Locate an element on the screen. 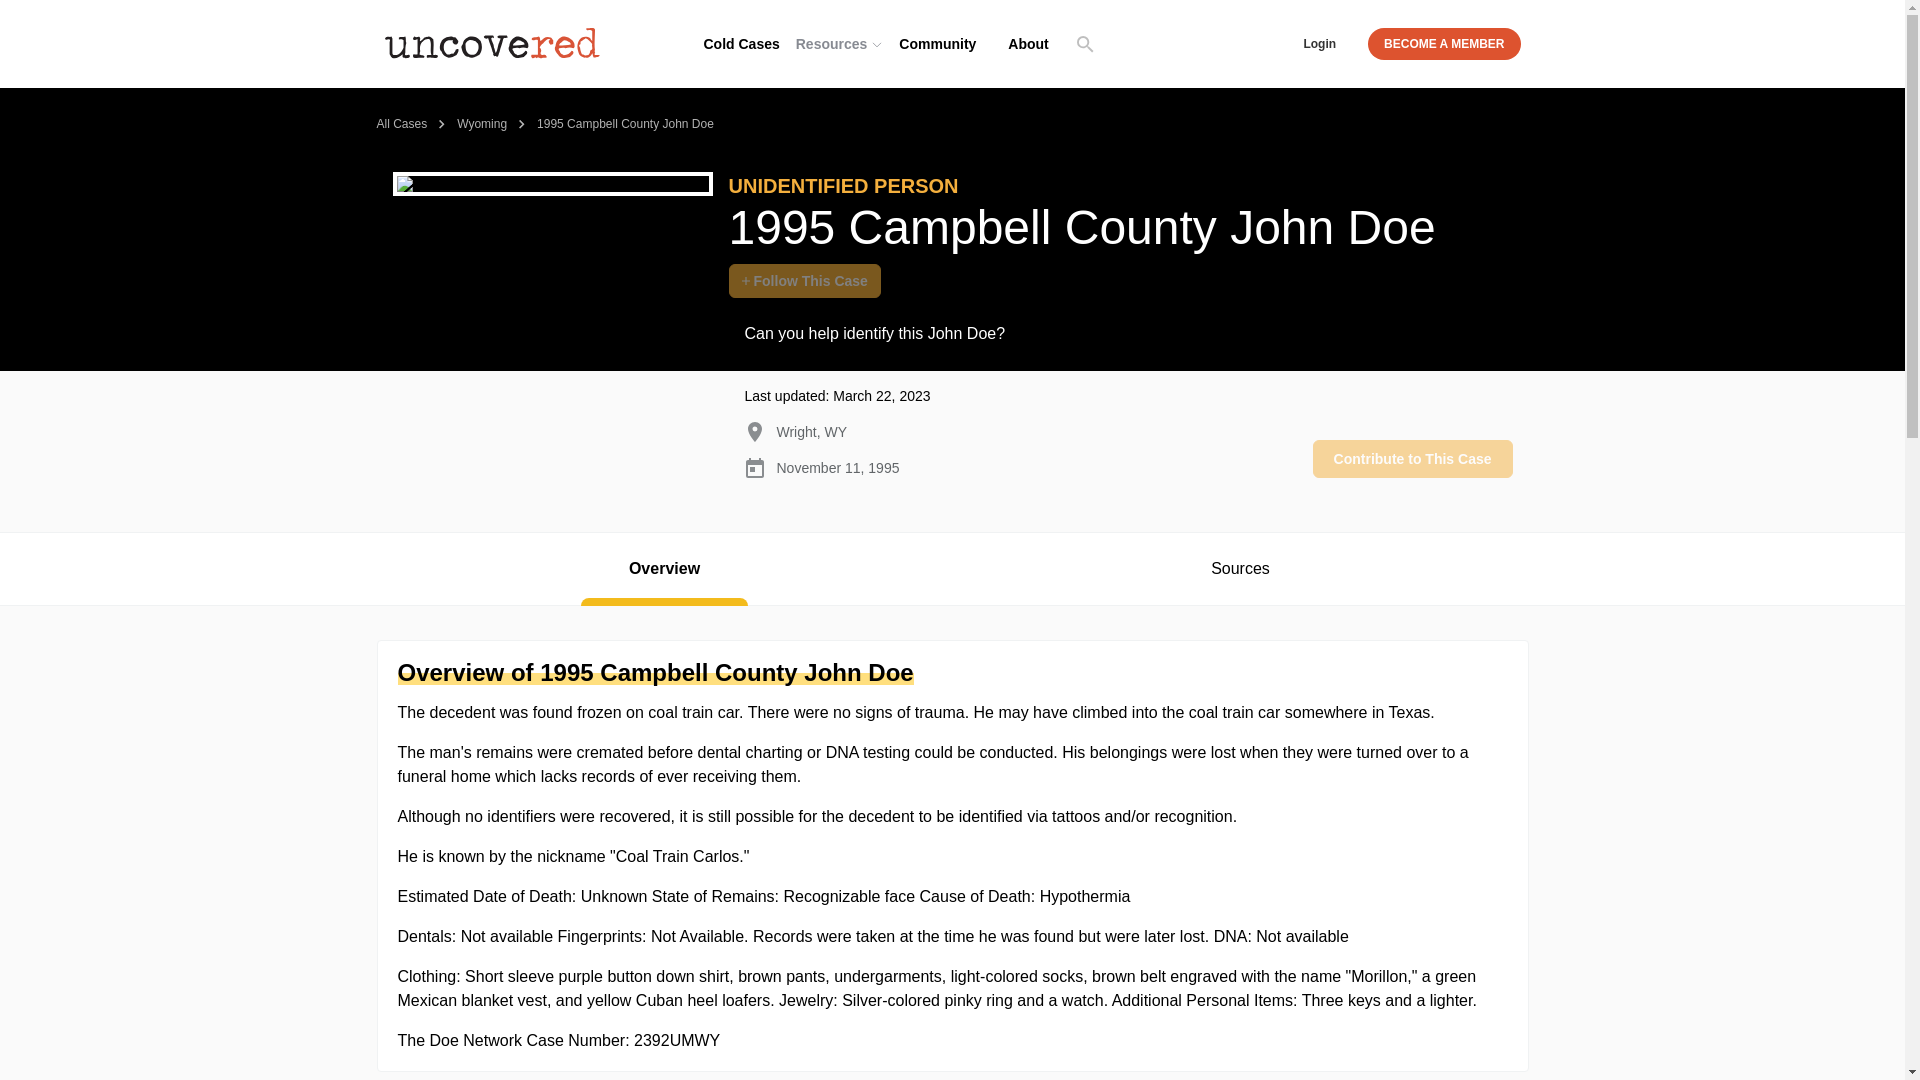  1995 Campbell County John Doe is located at coordinates (626, 123).